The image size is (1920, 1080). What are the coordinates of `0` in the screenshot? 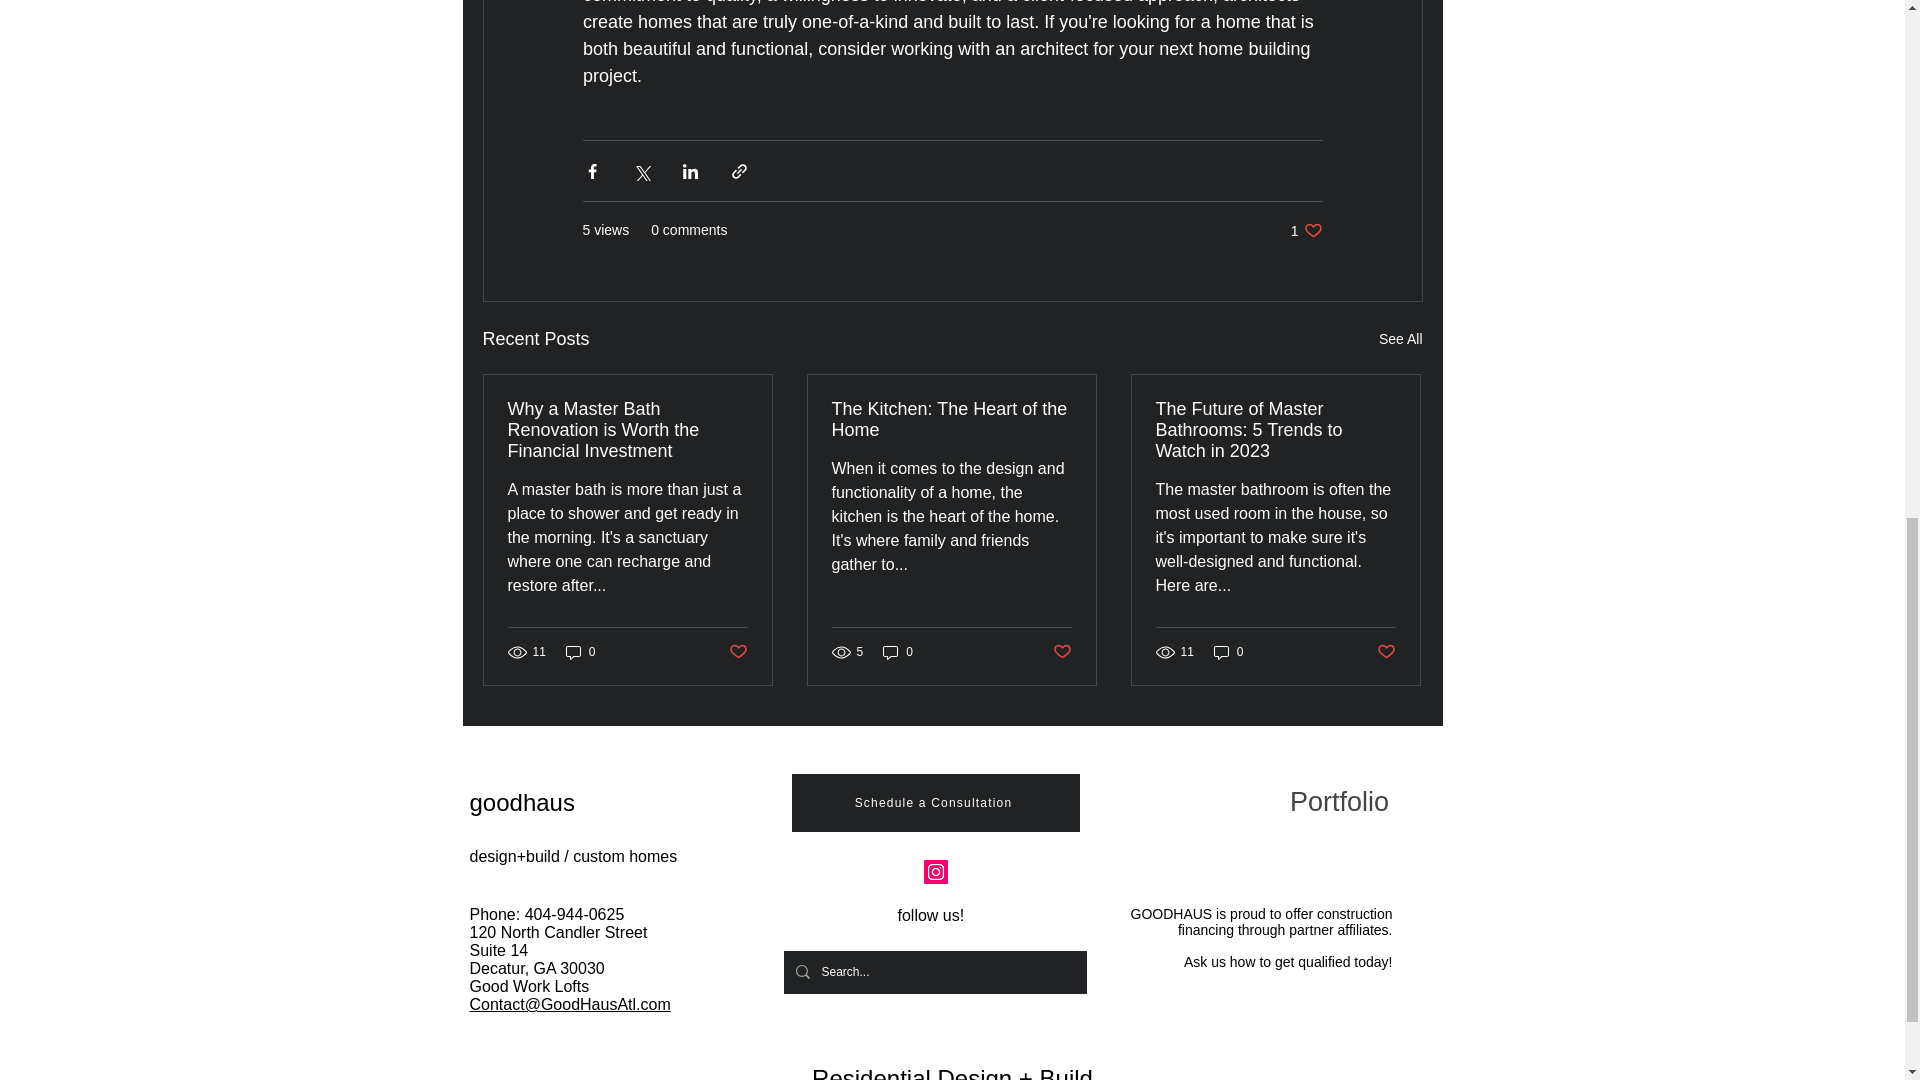 It's located at (1228, 650).